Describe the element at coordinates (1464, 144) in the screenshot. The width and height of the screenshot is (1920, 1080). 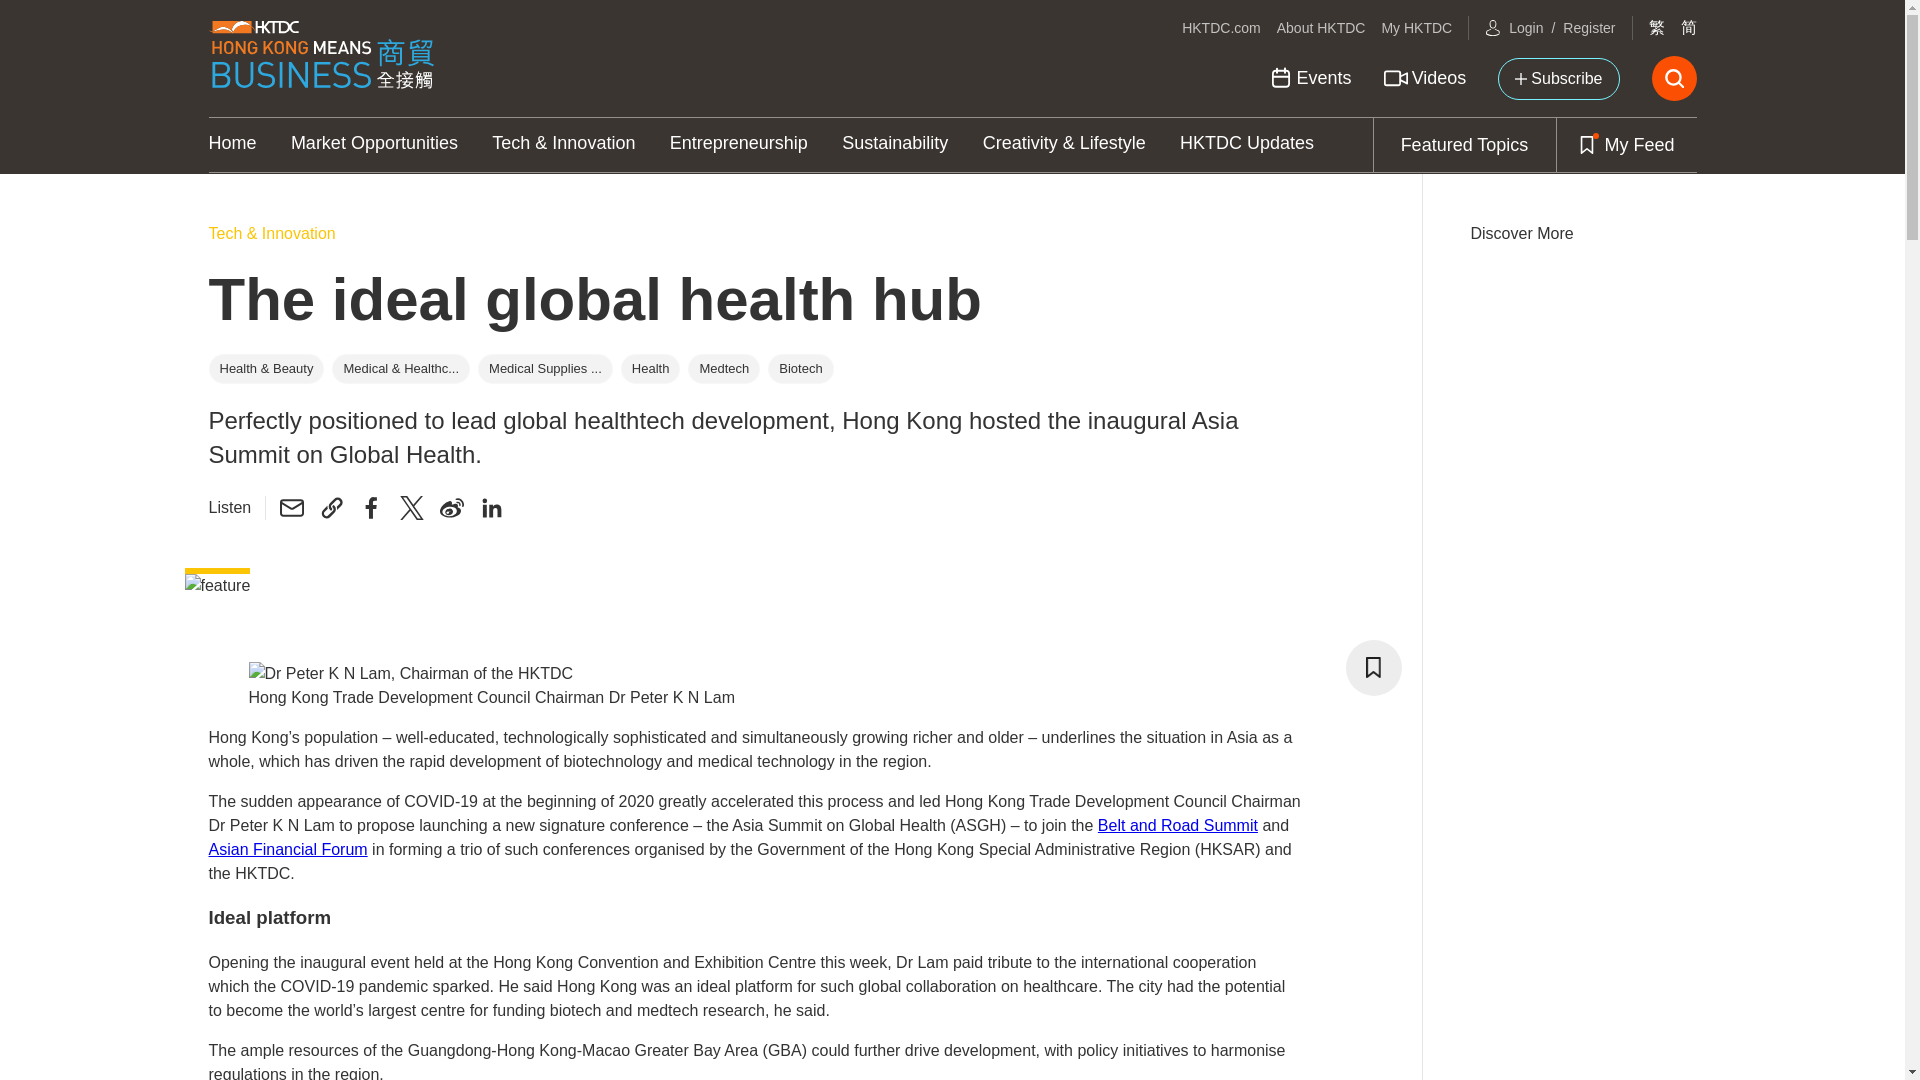
I see `Featured Topics` at that location.